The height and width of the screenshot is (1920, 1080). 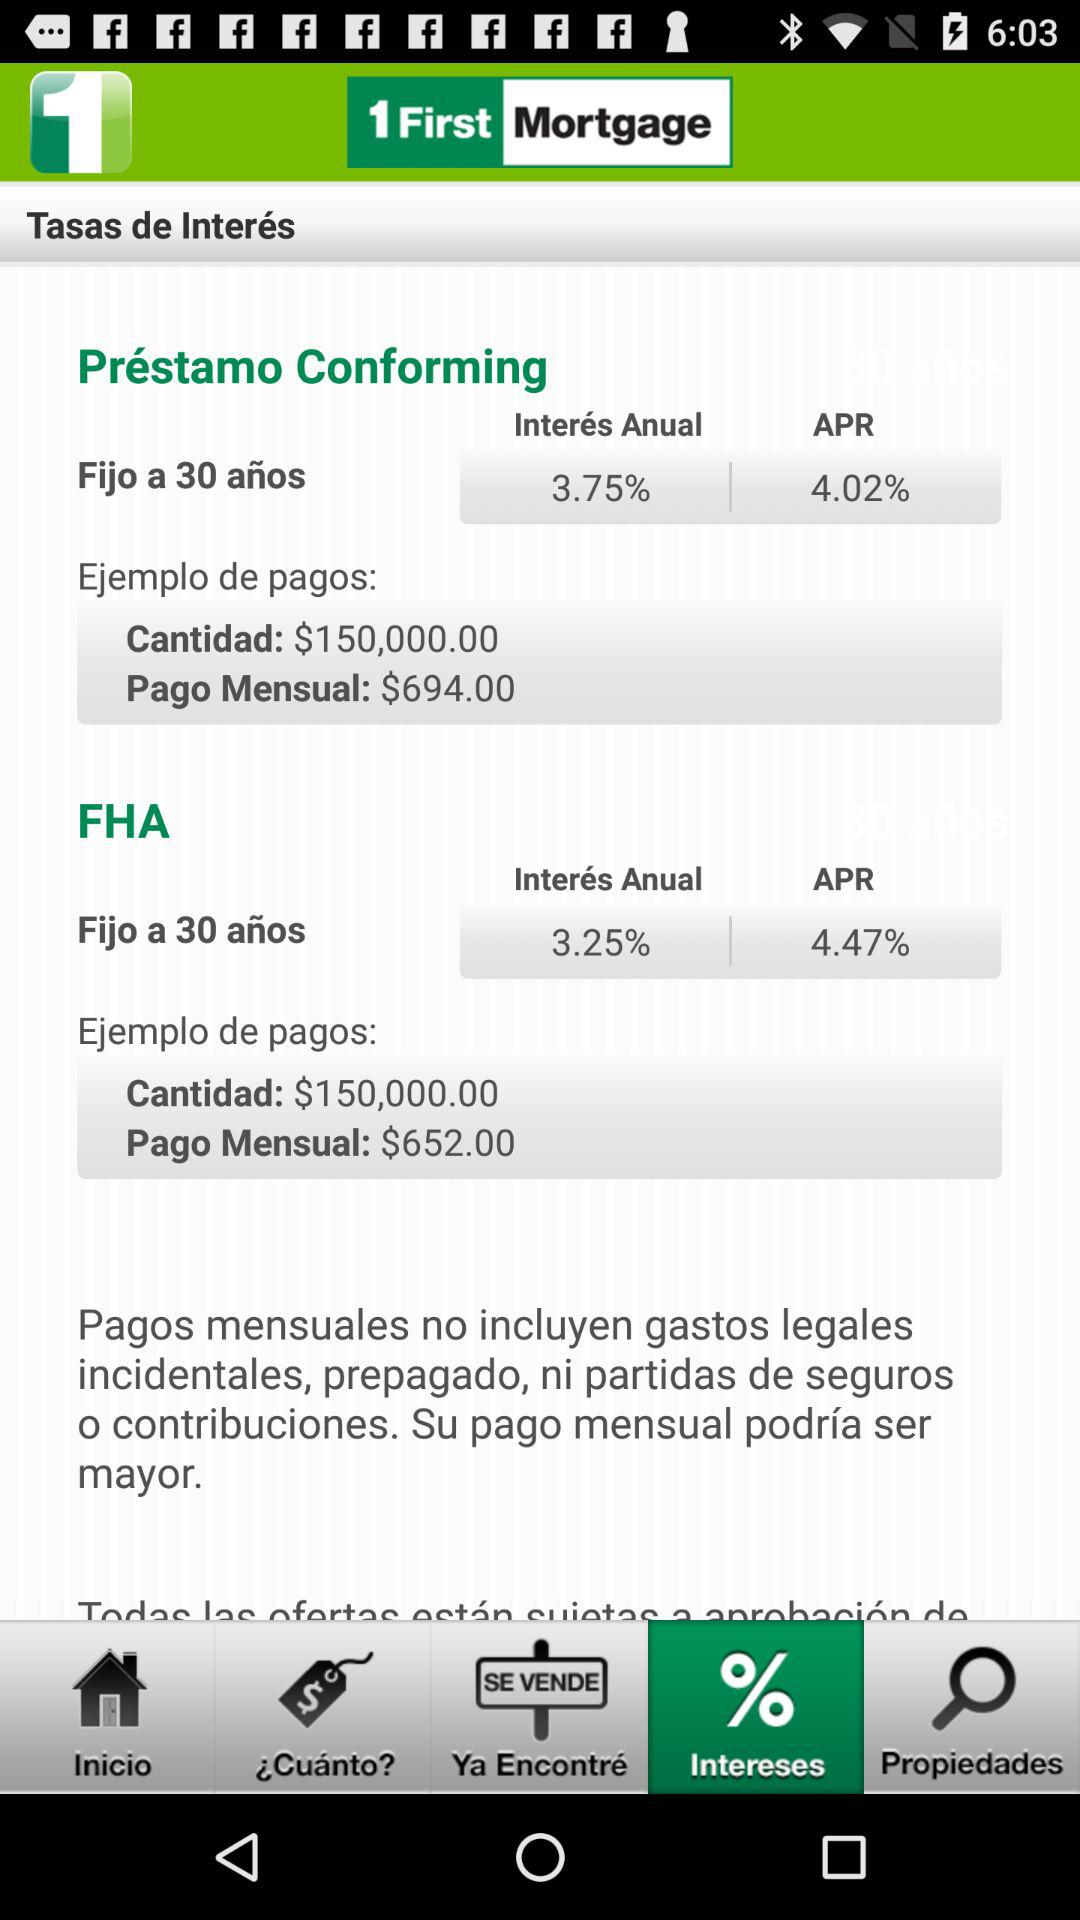 What do you see at coordinates (324, 1707) in the screenshot?
I see `show prices button` at bounding box center [324, 1707].